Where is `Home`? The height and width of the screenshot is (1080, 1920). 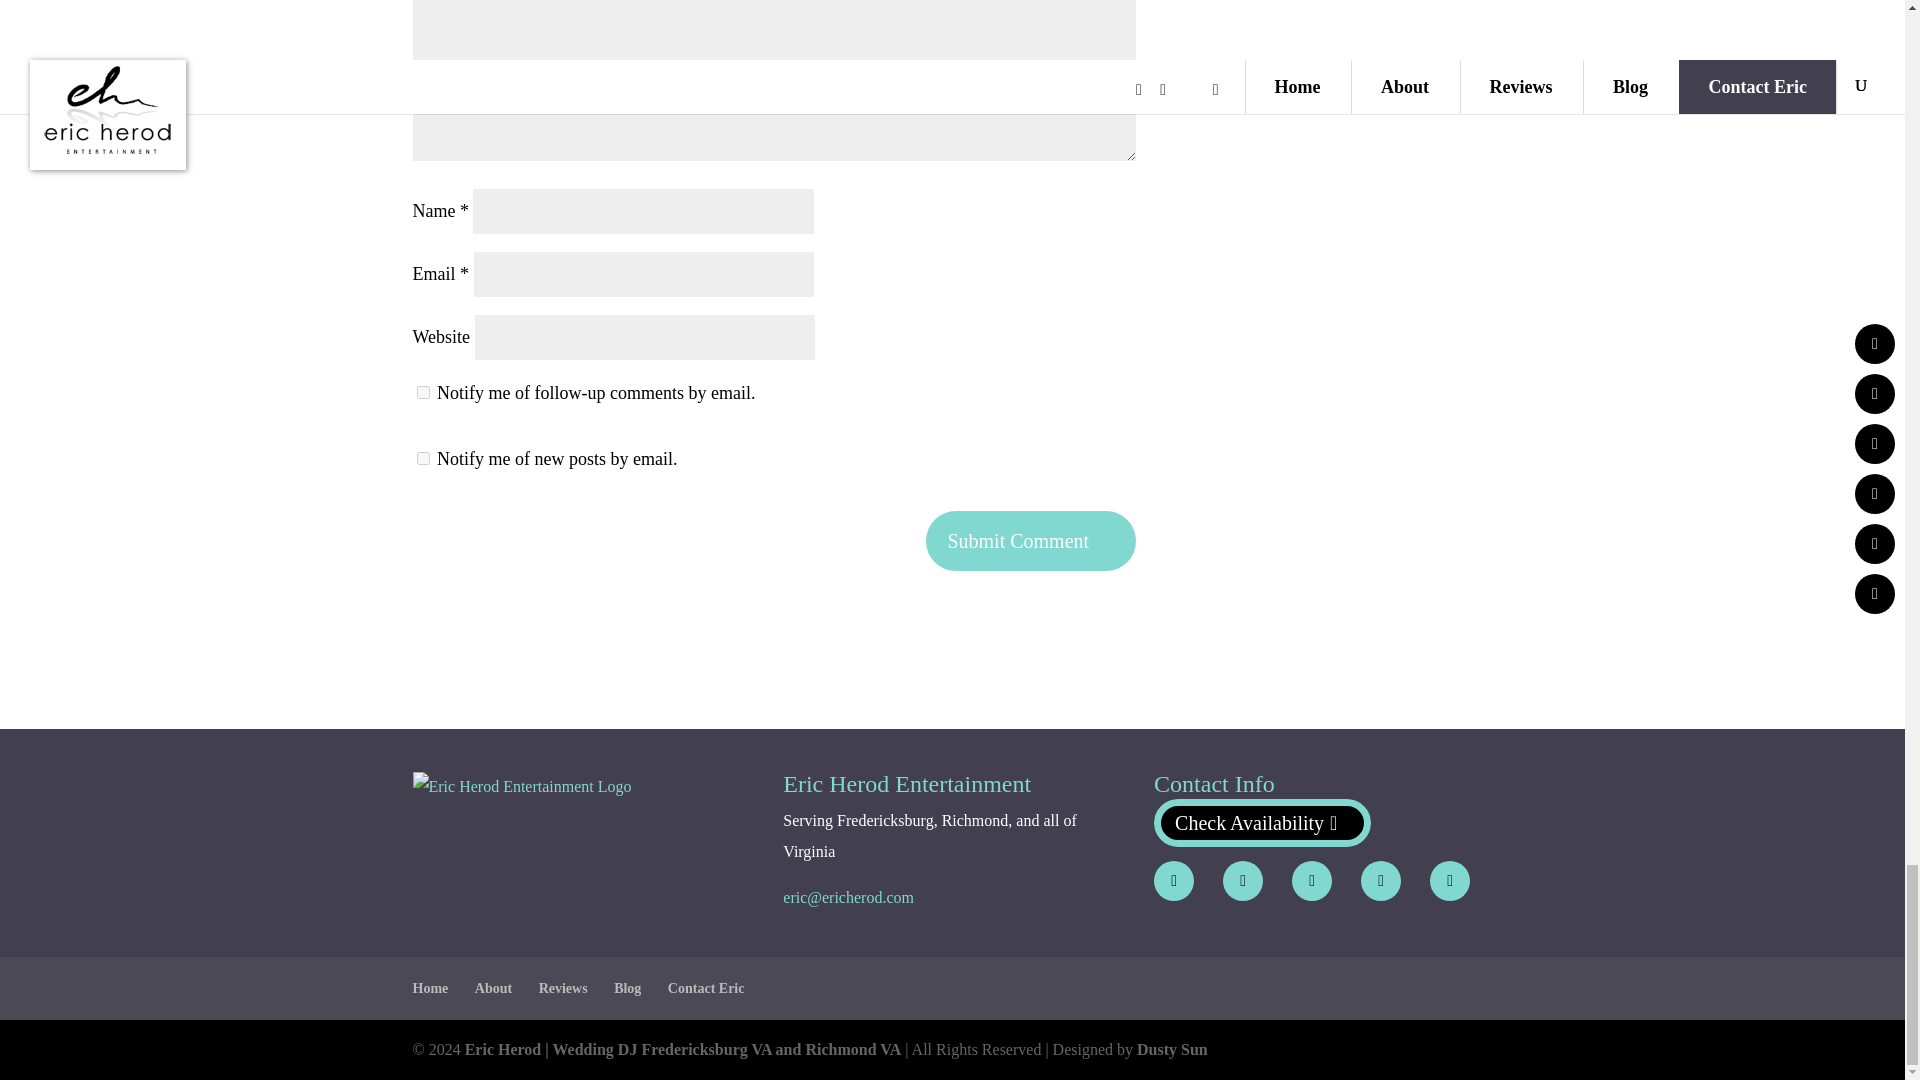
Home is located at coordinates (430, 988).